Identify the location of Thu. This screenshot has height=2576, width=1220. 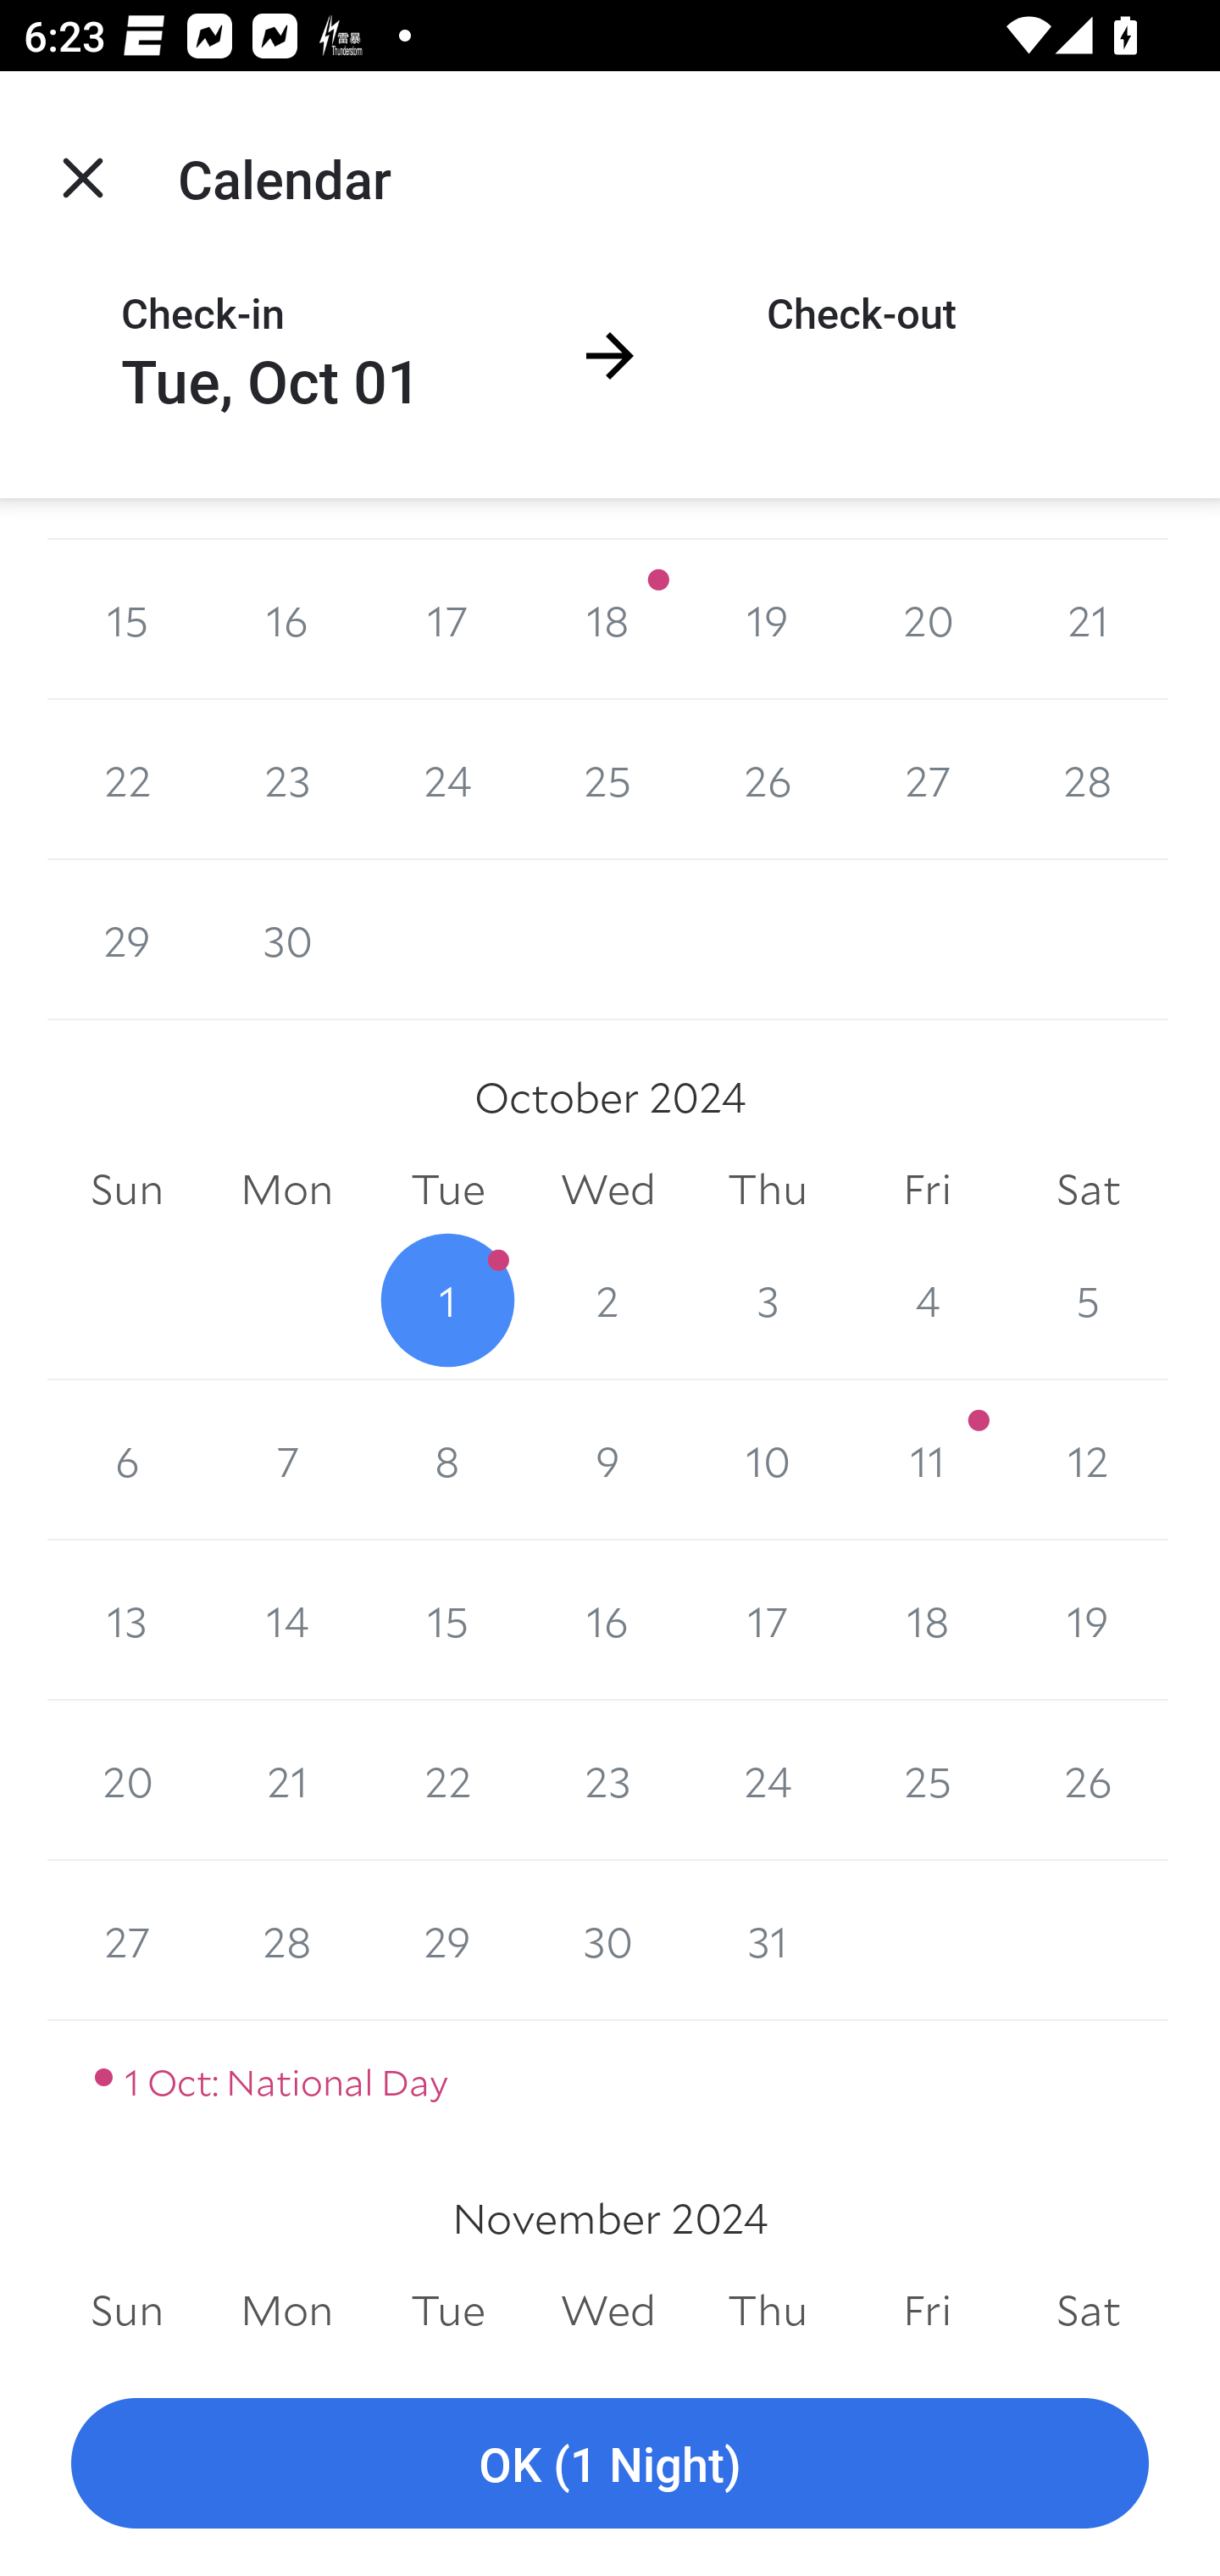
(768, 1190).